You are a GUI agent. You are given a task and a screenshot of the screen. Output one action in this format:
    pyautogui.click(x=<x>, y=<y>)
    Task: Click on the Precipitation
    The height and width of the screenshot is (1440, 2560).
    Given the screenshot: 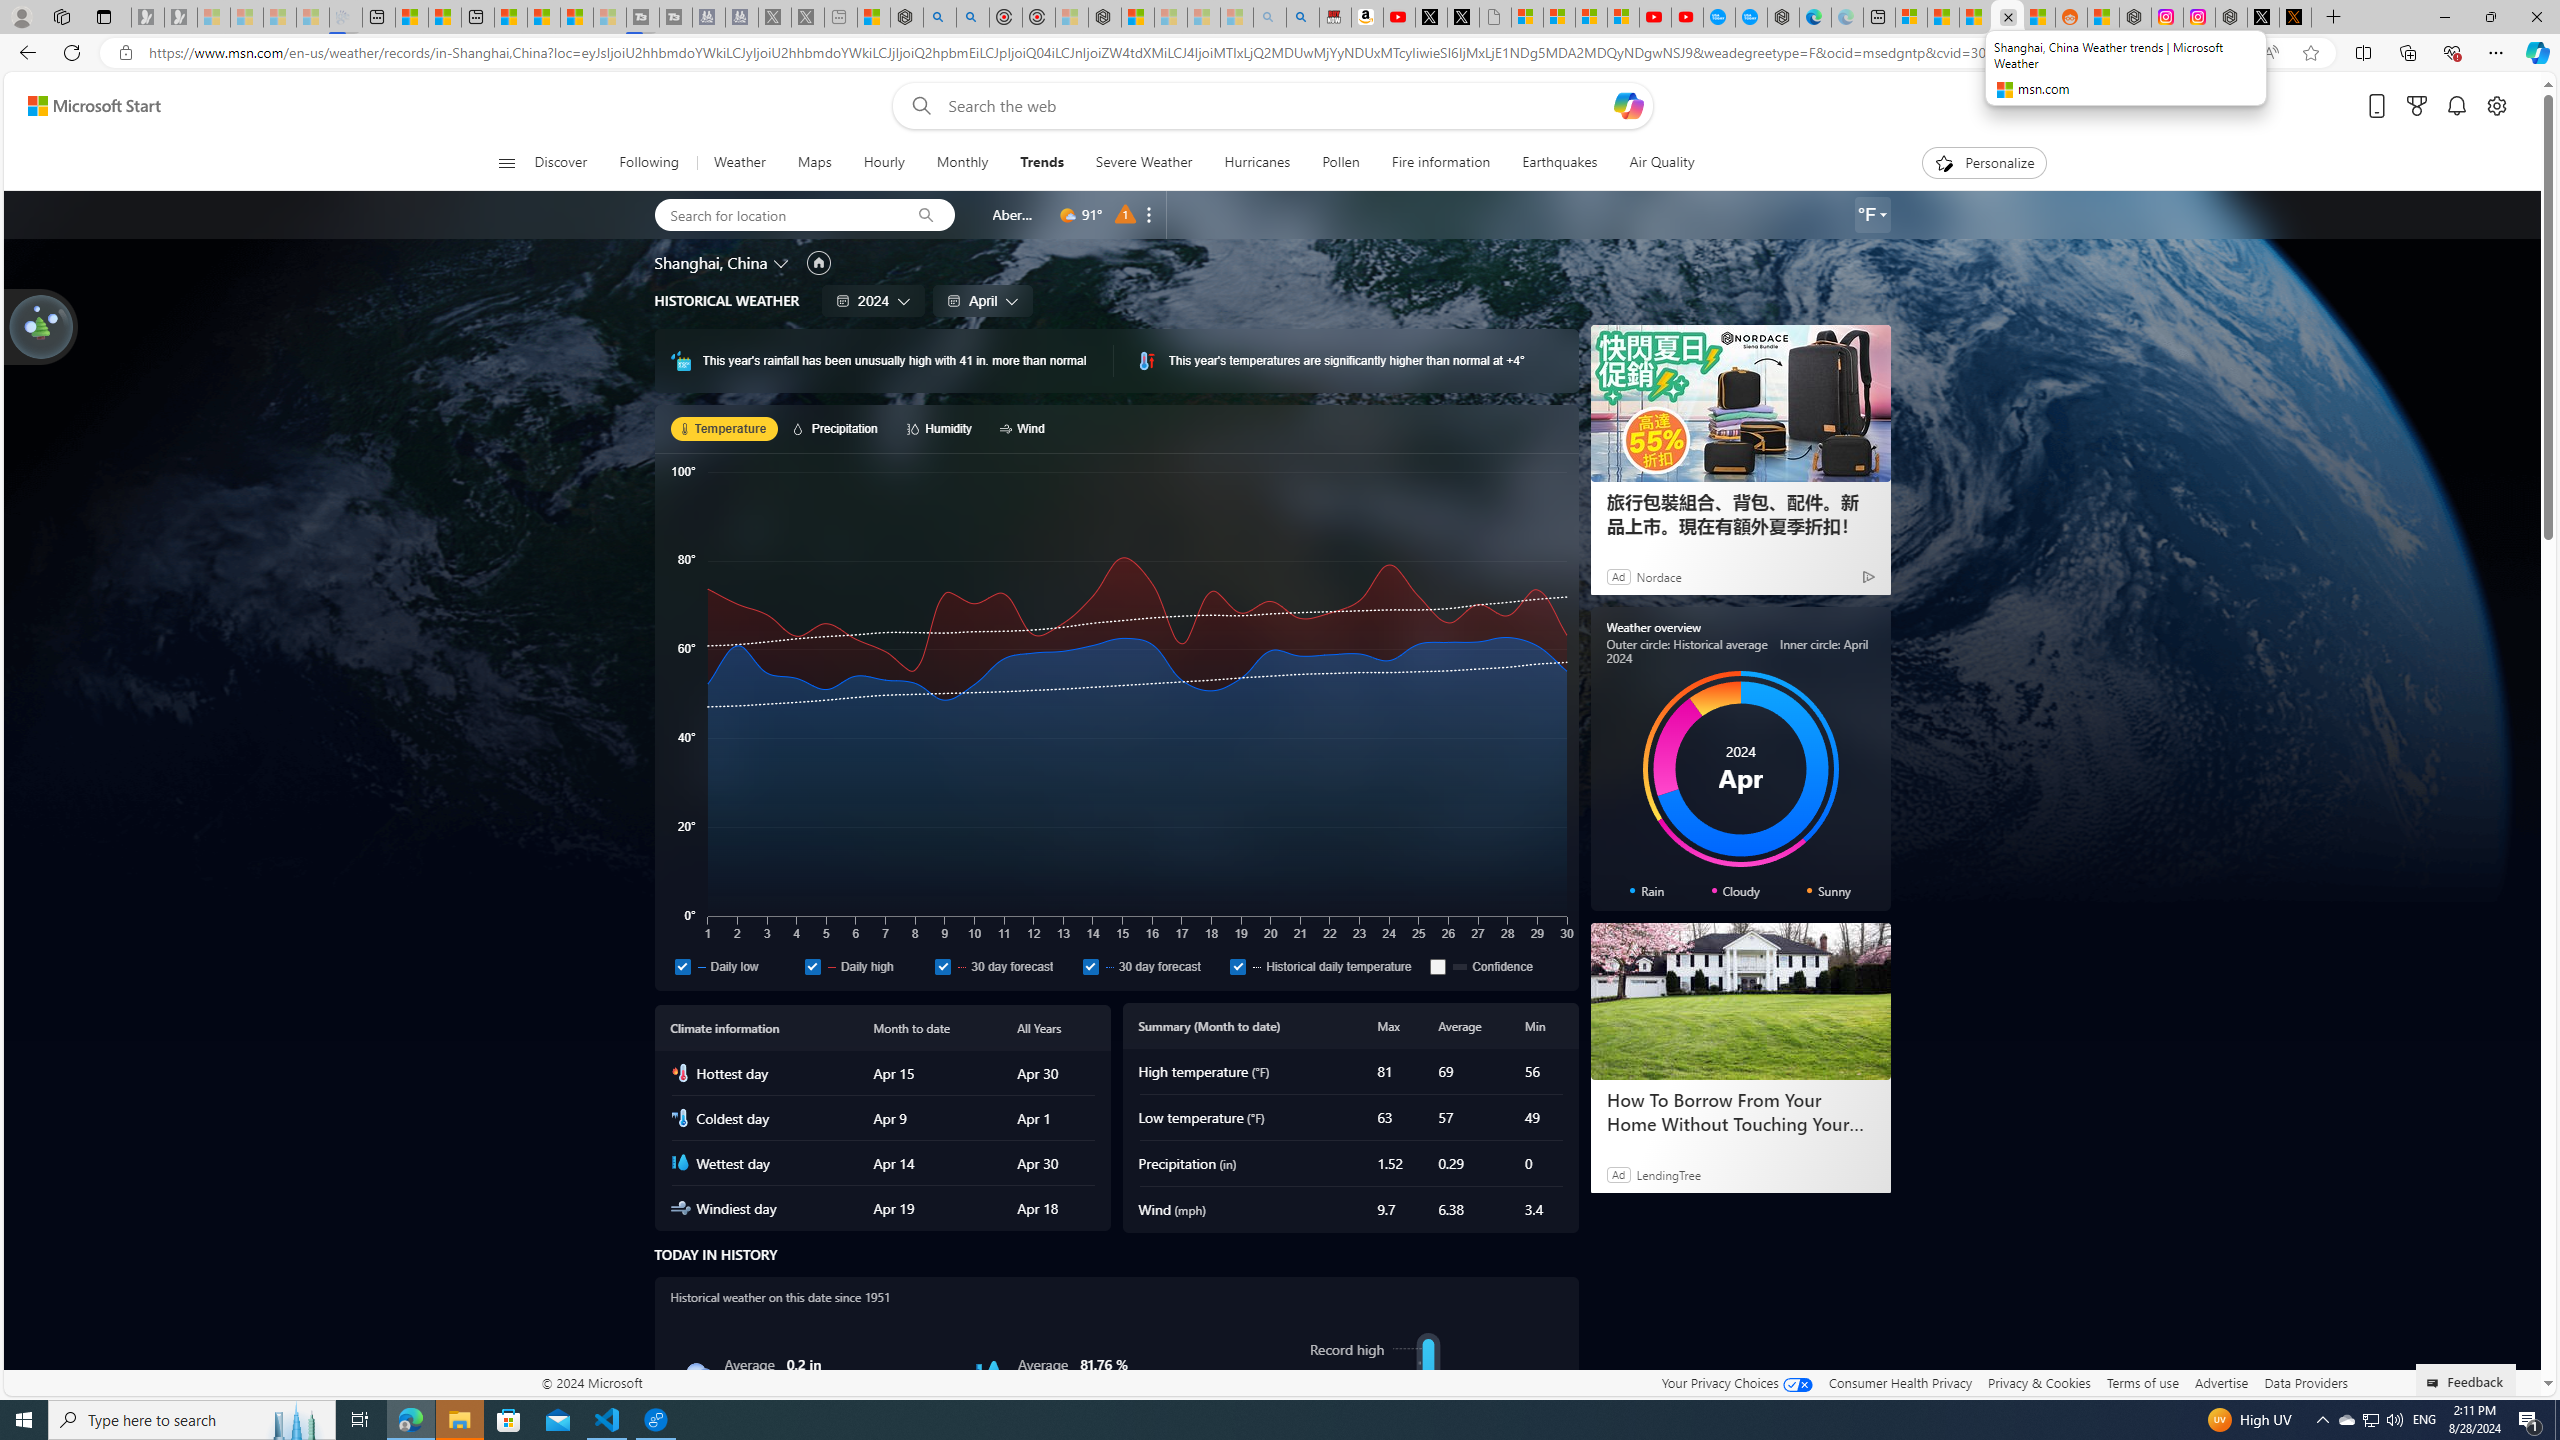 What is the action you would take?
    pyautogui.click(x=838, y=428)
    